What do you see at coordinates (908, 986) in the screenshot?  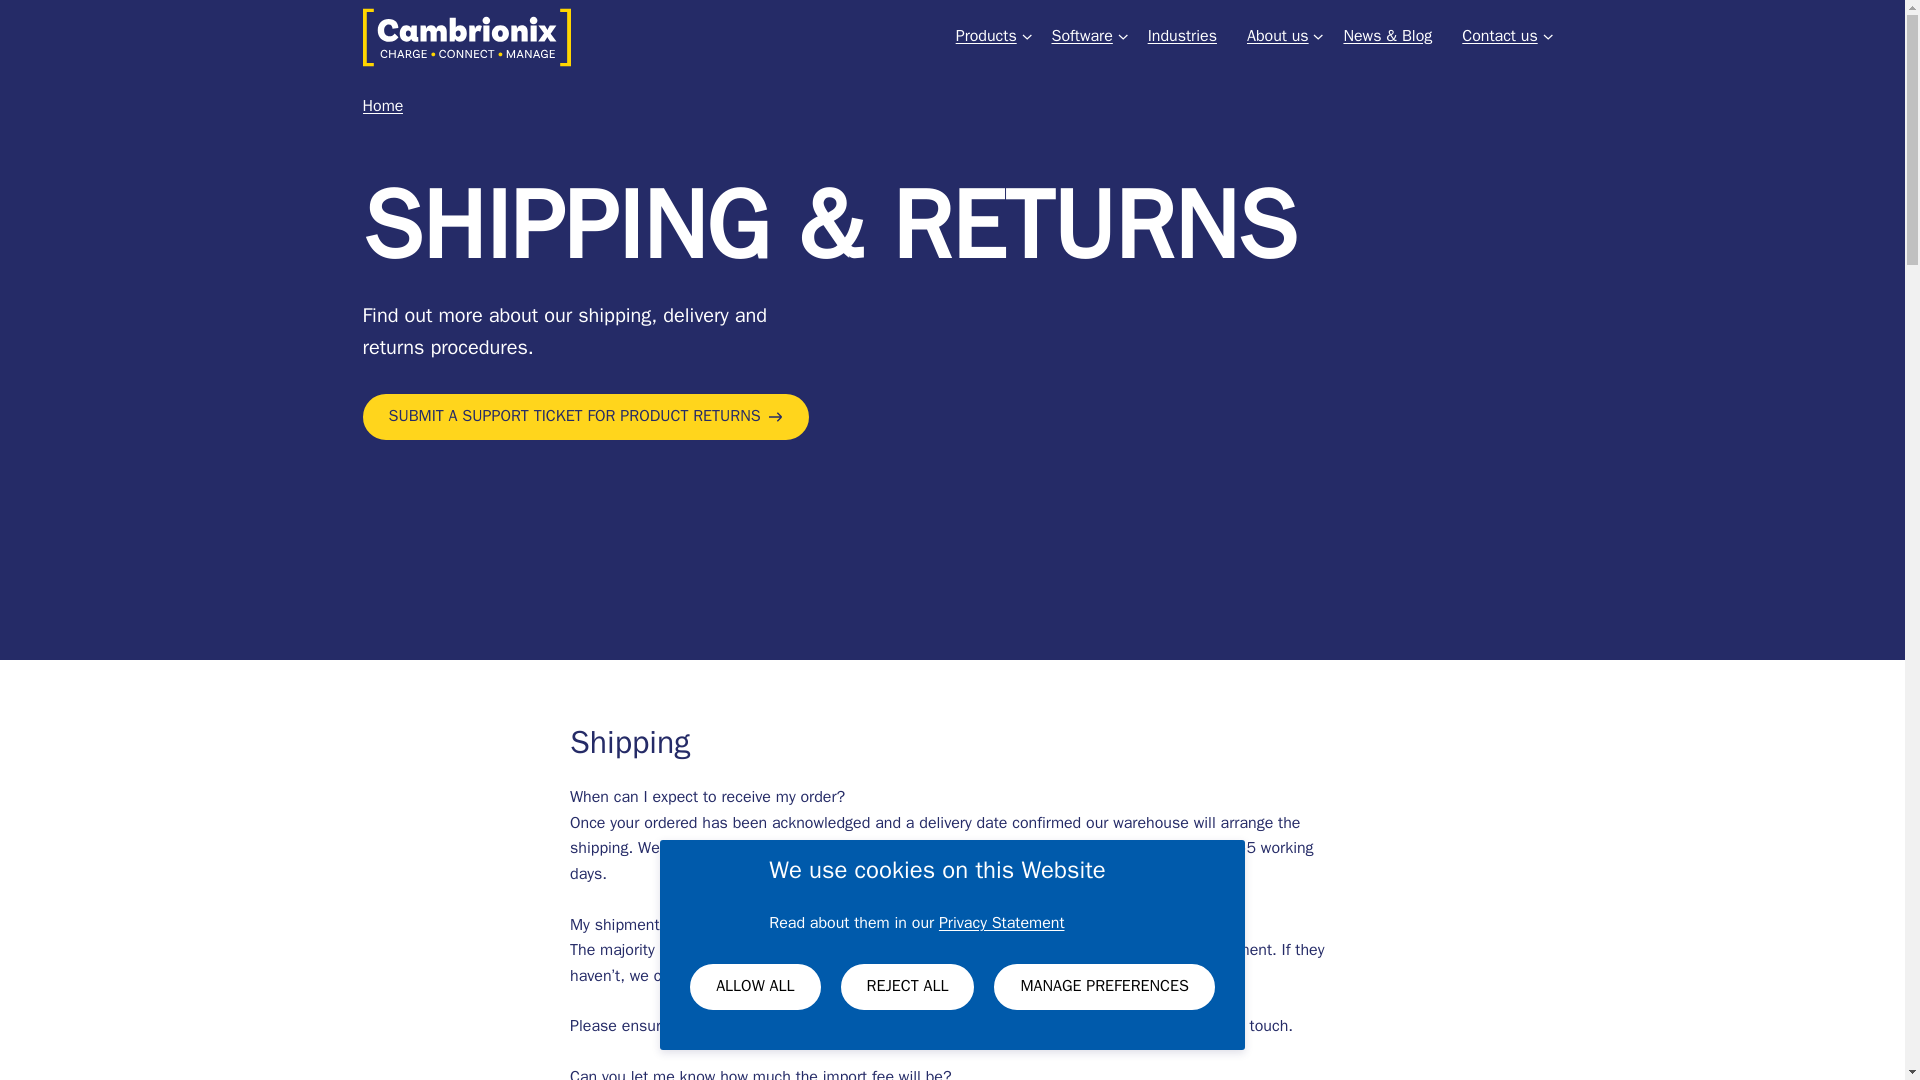 I see `REJECT ALL` at bounding box center [908, 986].